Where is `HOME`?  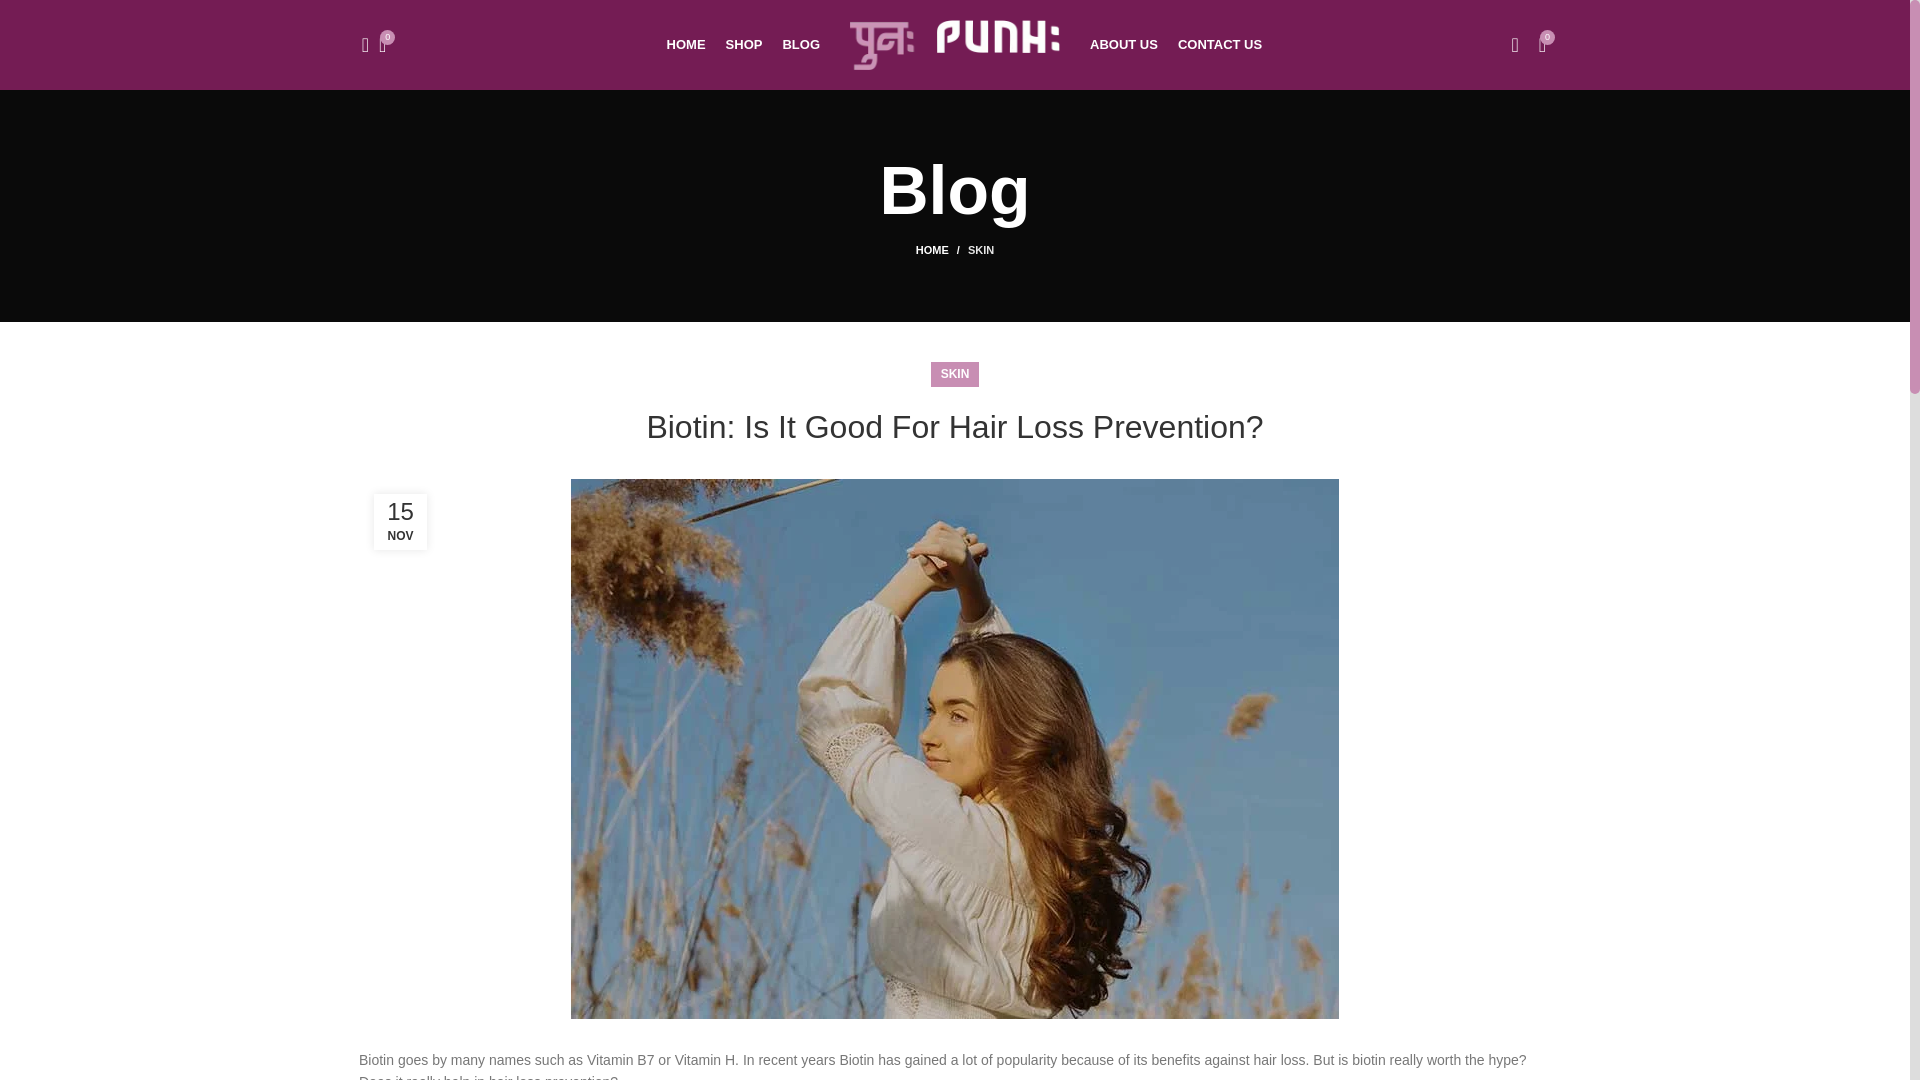 HOME is located at coordinates (941, 250).